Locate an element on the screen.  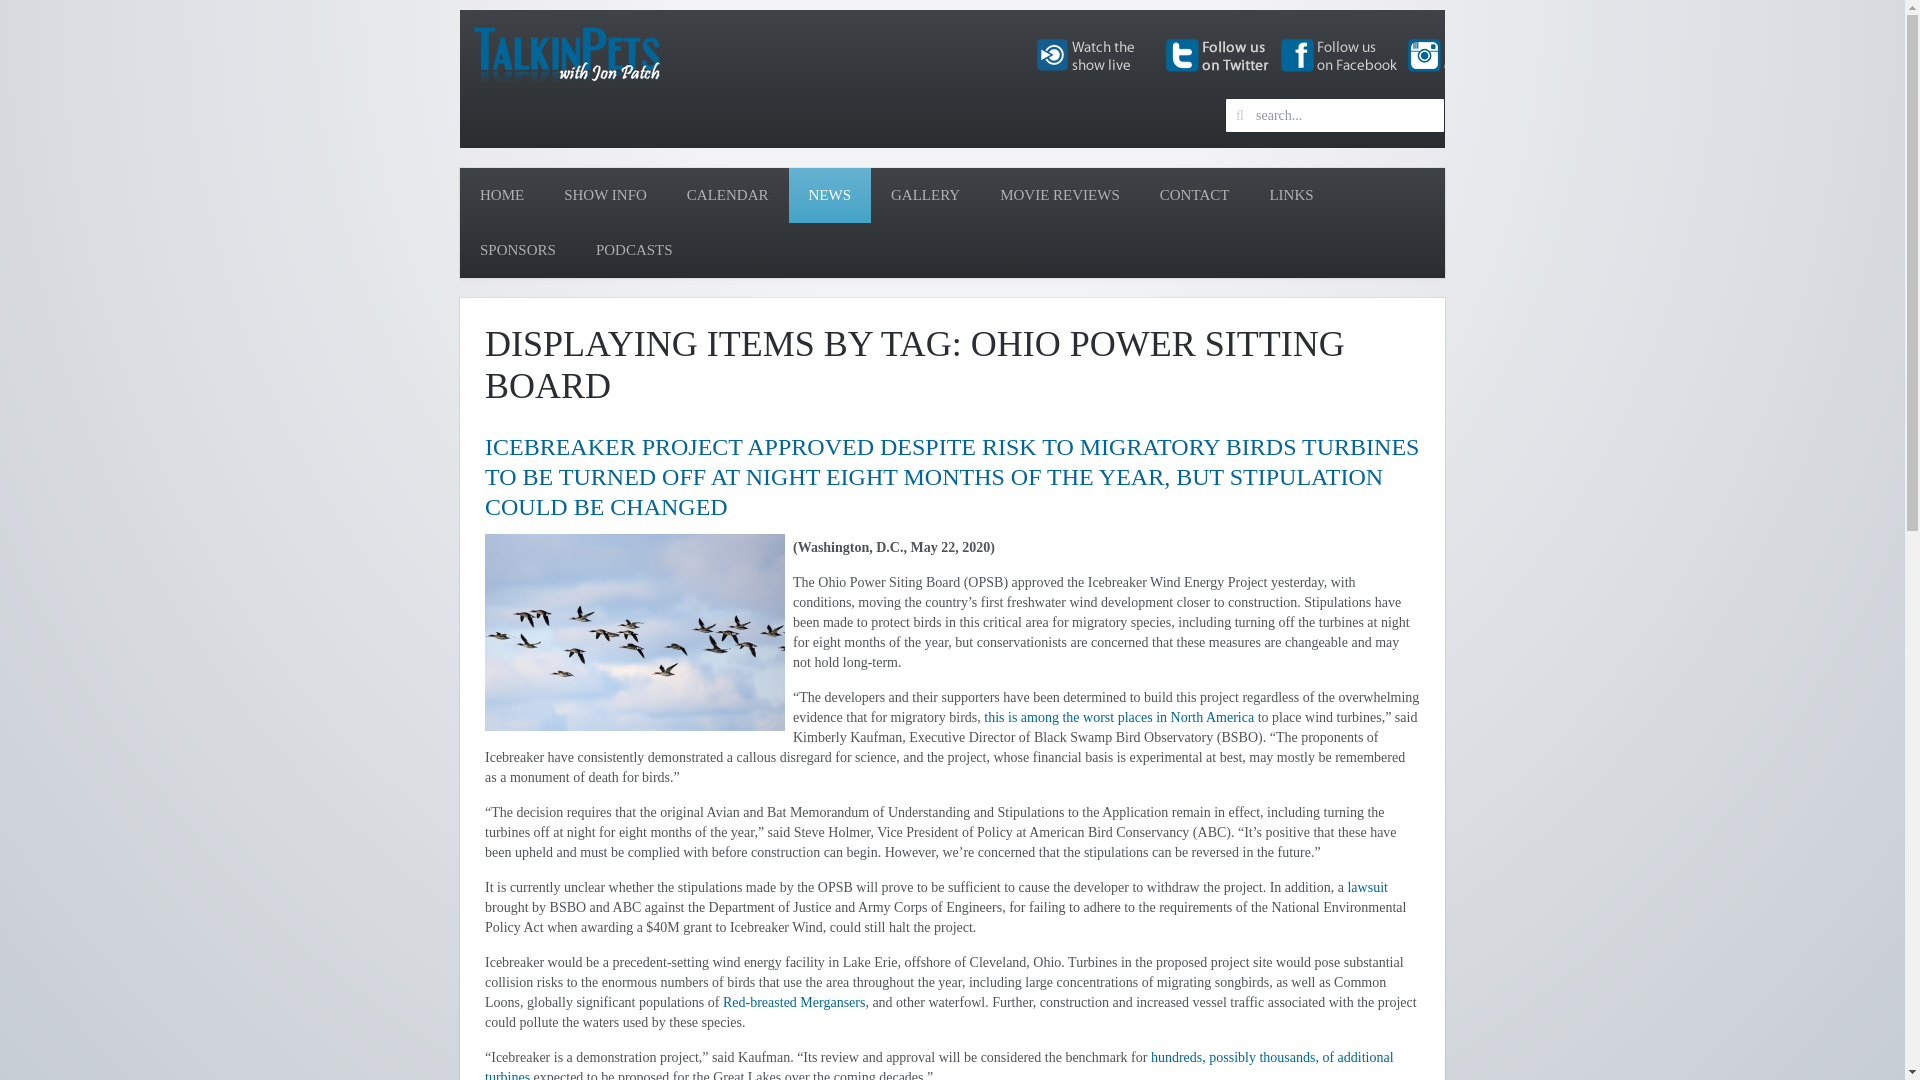
SHOW INFO is located at coordinates (604, 195).